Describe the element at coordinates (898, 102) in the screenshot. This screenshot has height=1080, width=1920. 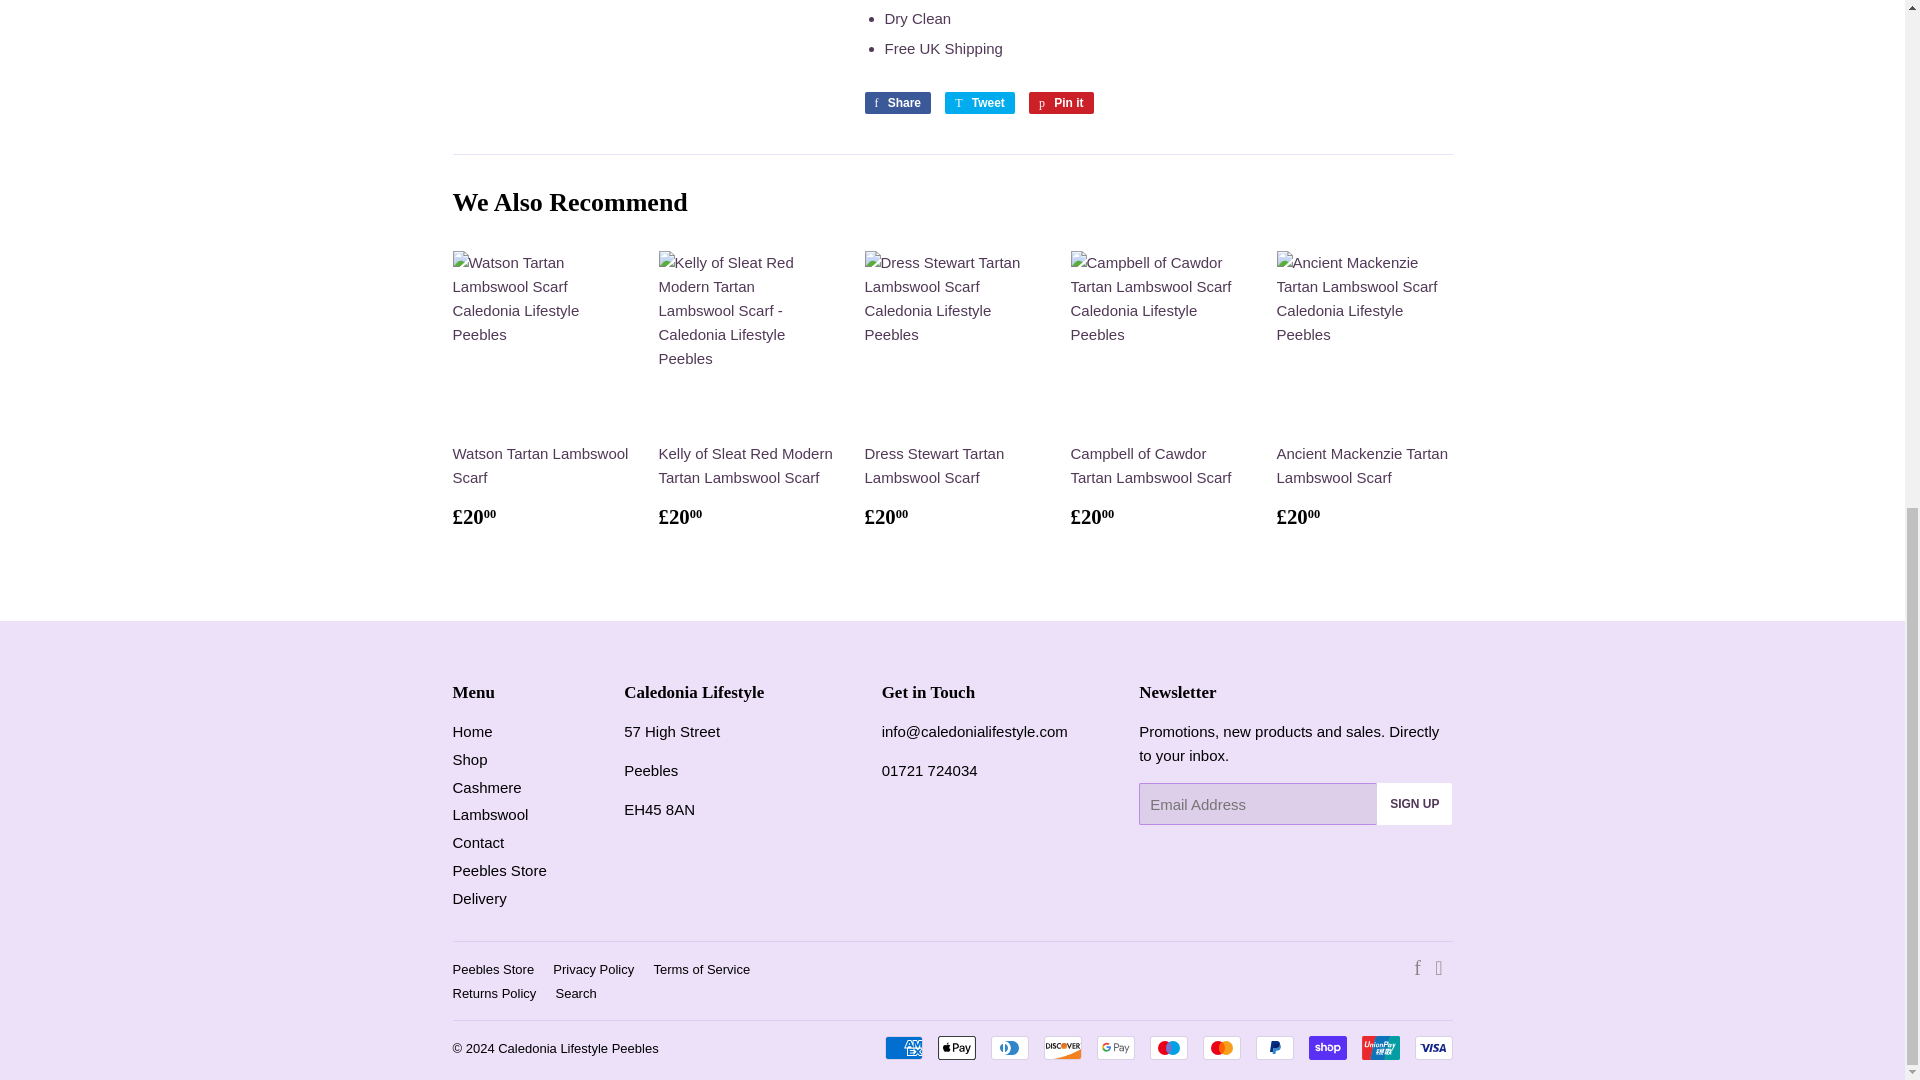
I see `Share on Facebook` at that location.